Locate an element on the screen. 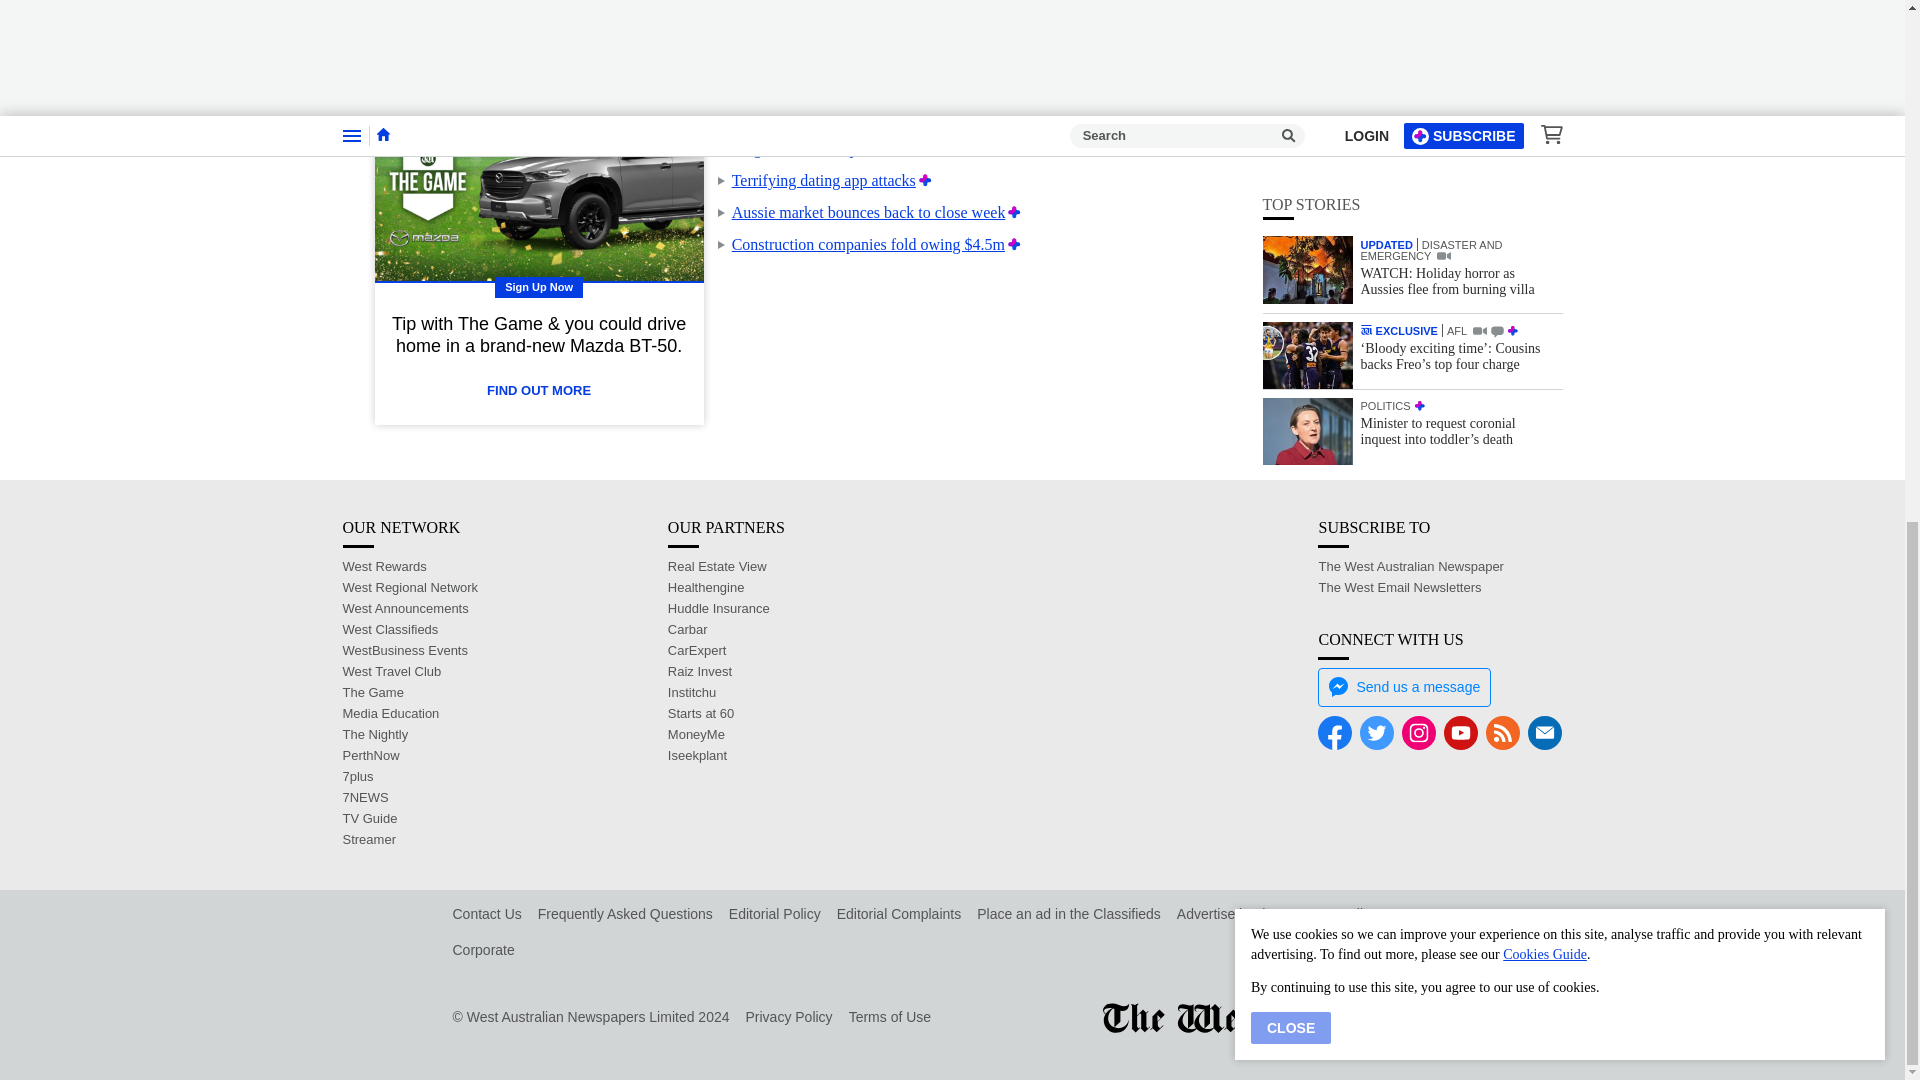 This screenshot has width=1920, height=1080. VIDEO is located at coordinates (1479, 304).